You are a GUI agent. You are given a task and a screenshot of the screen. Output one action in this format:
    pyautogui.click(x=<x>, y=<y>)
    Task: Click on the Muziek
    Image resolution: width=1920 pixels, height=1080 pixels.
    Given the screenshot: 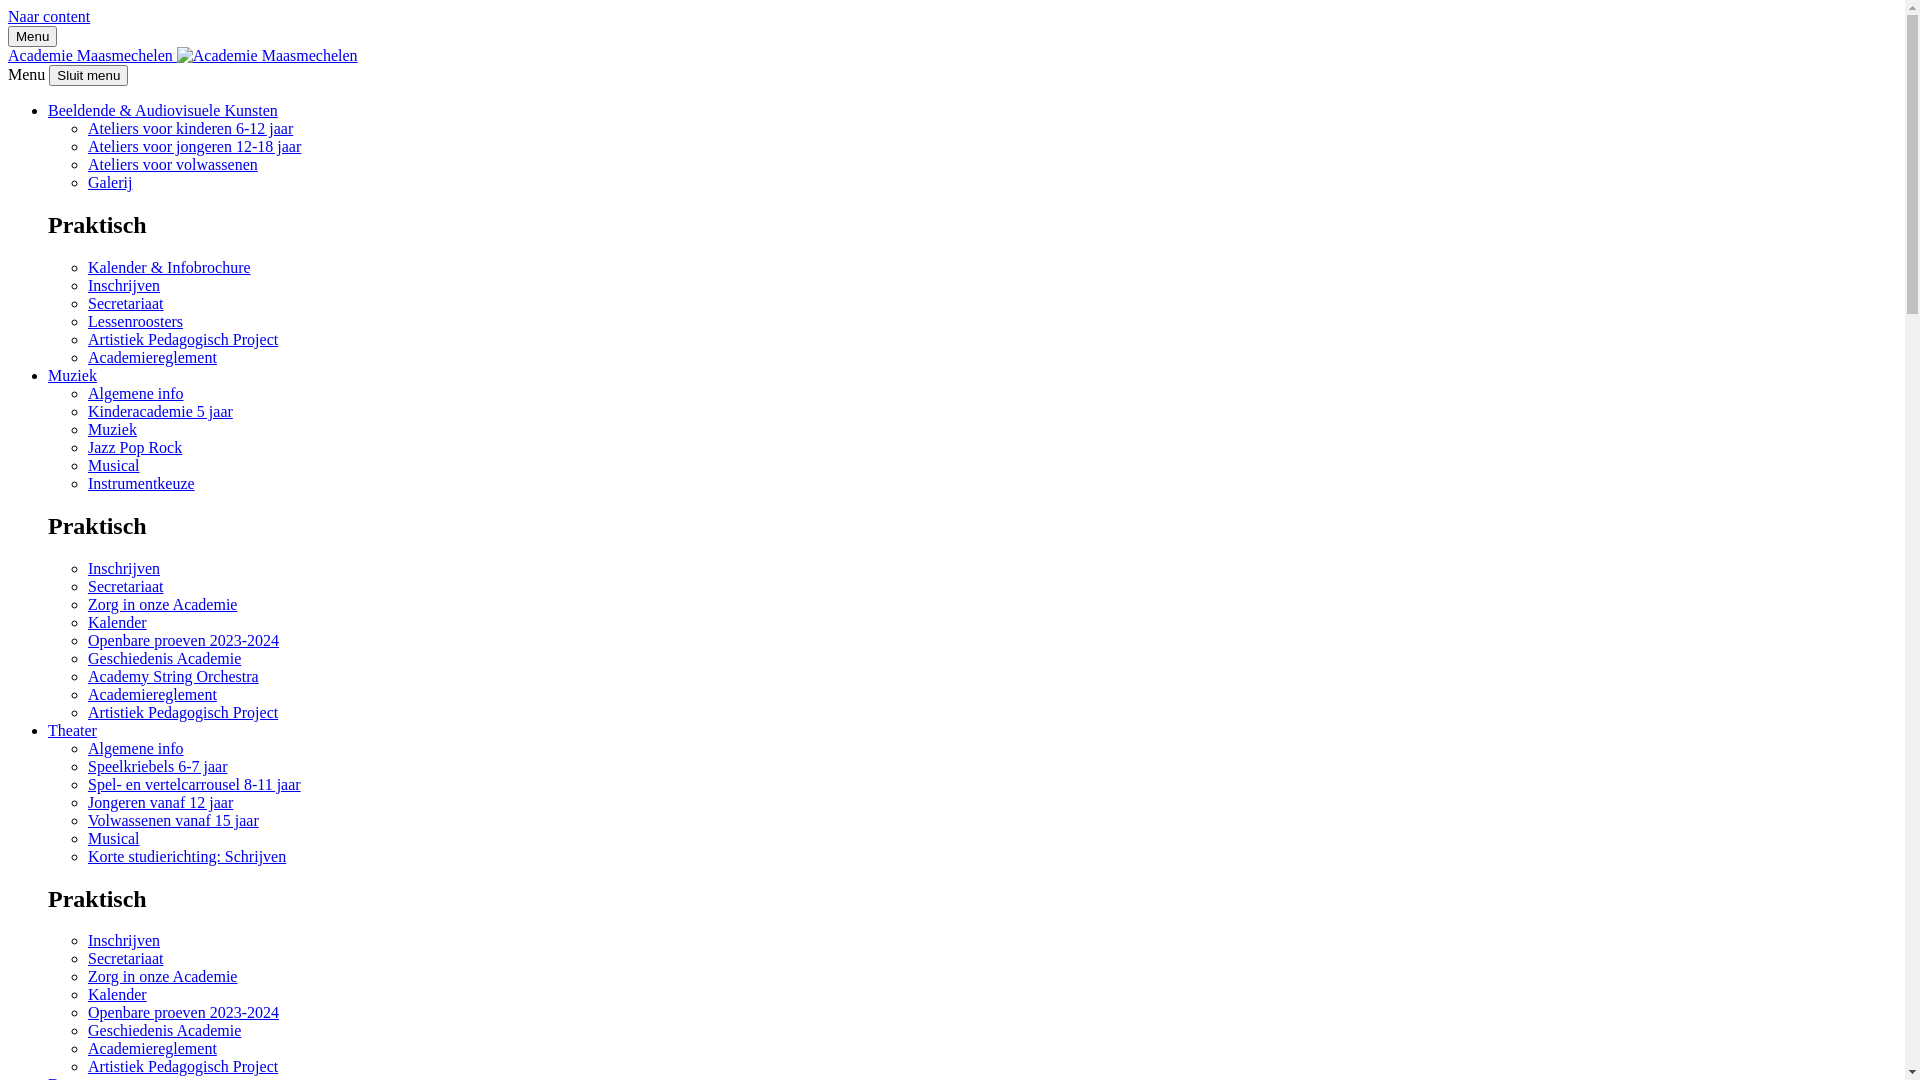 What is the action you would take?
    pyautogui.click(x=112, y=430)
    